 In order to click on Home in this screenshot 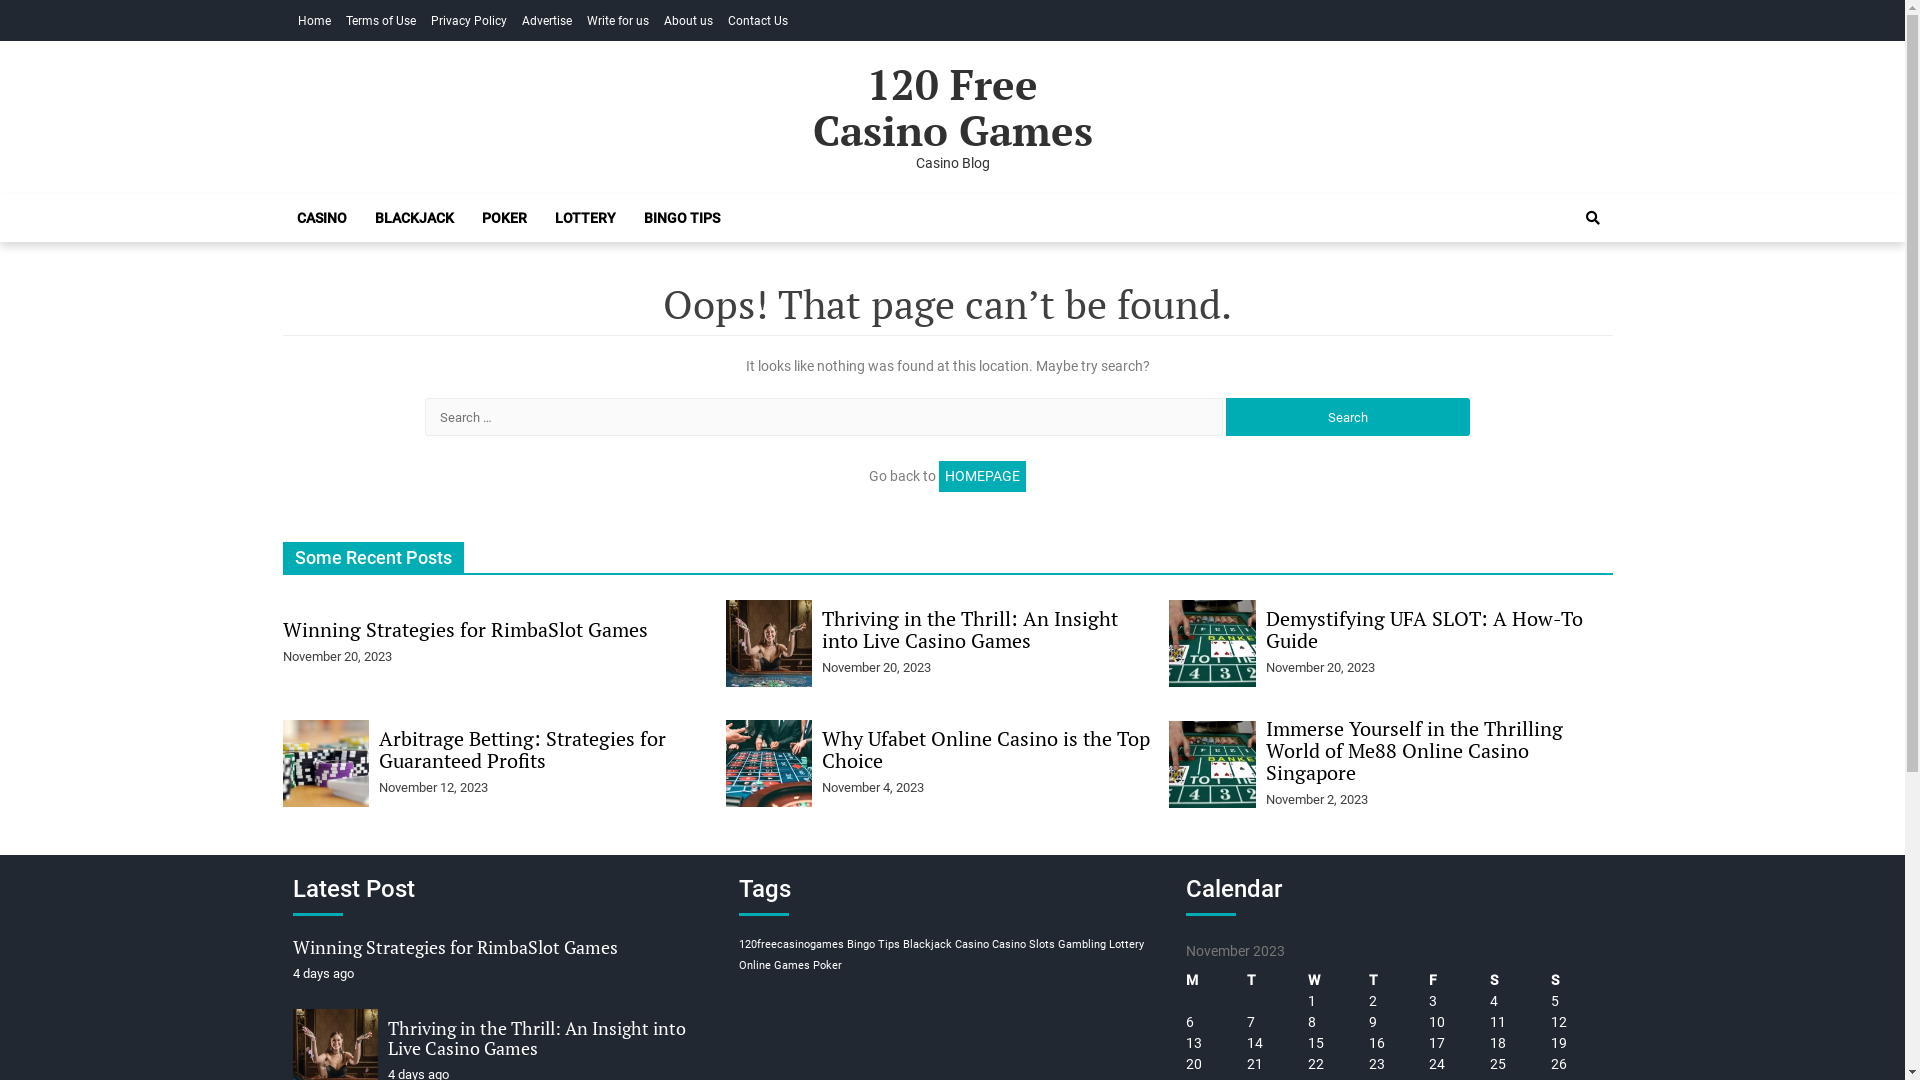, I will do `click(314, 21)`.